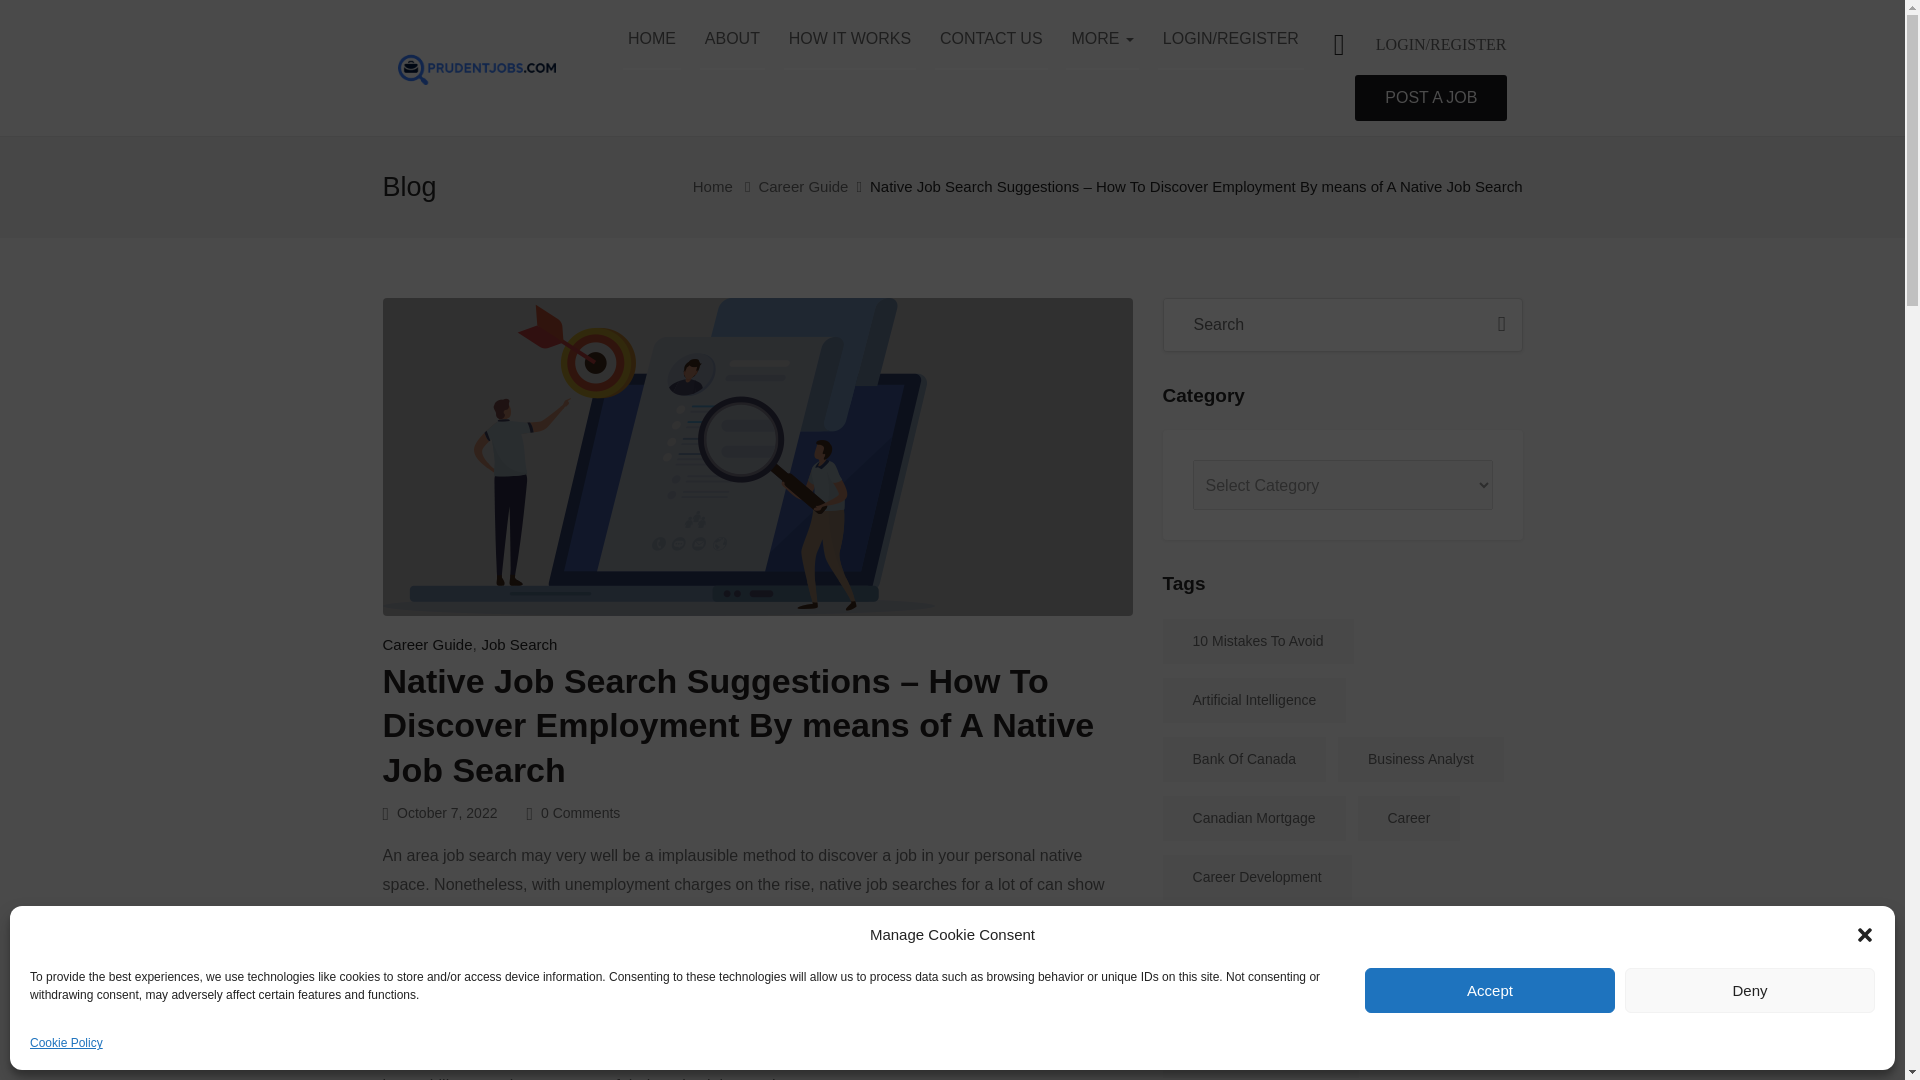  I want to click on Cookie Policy, so click(66, 1044).